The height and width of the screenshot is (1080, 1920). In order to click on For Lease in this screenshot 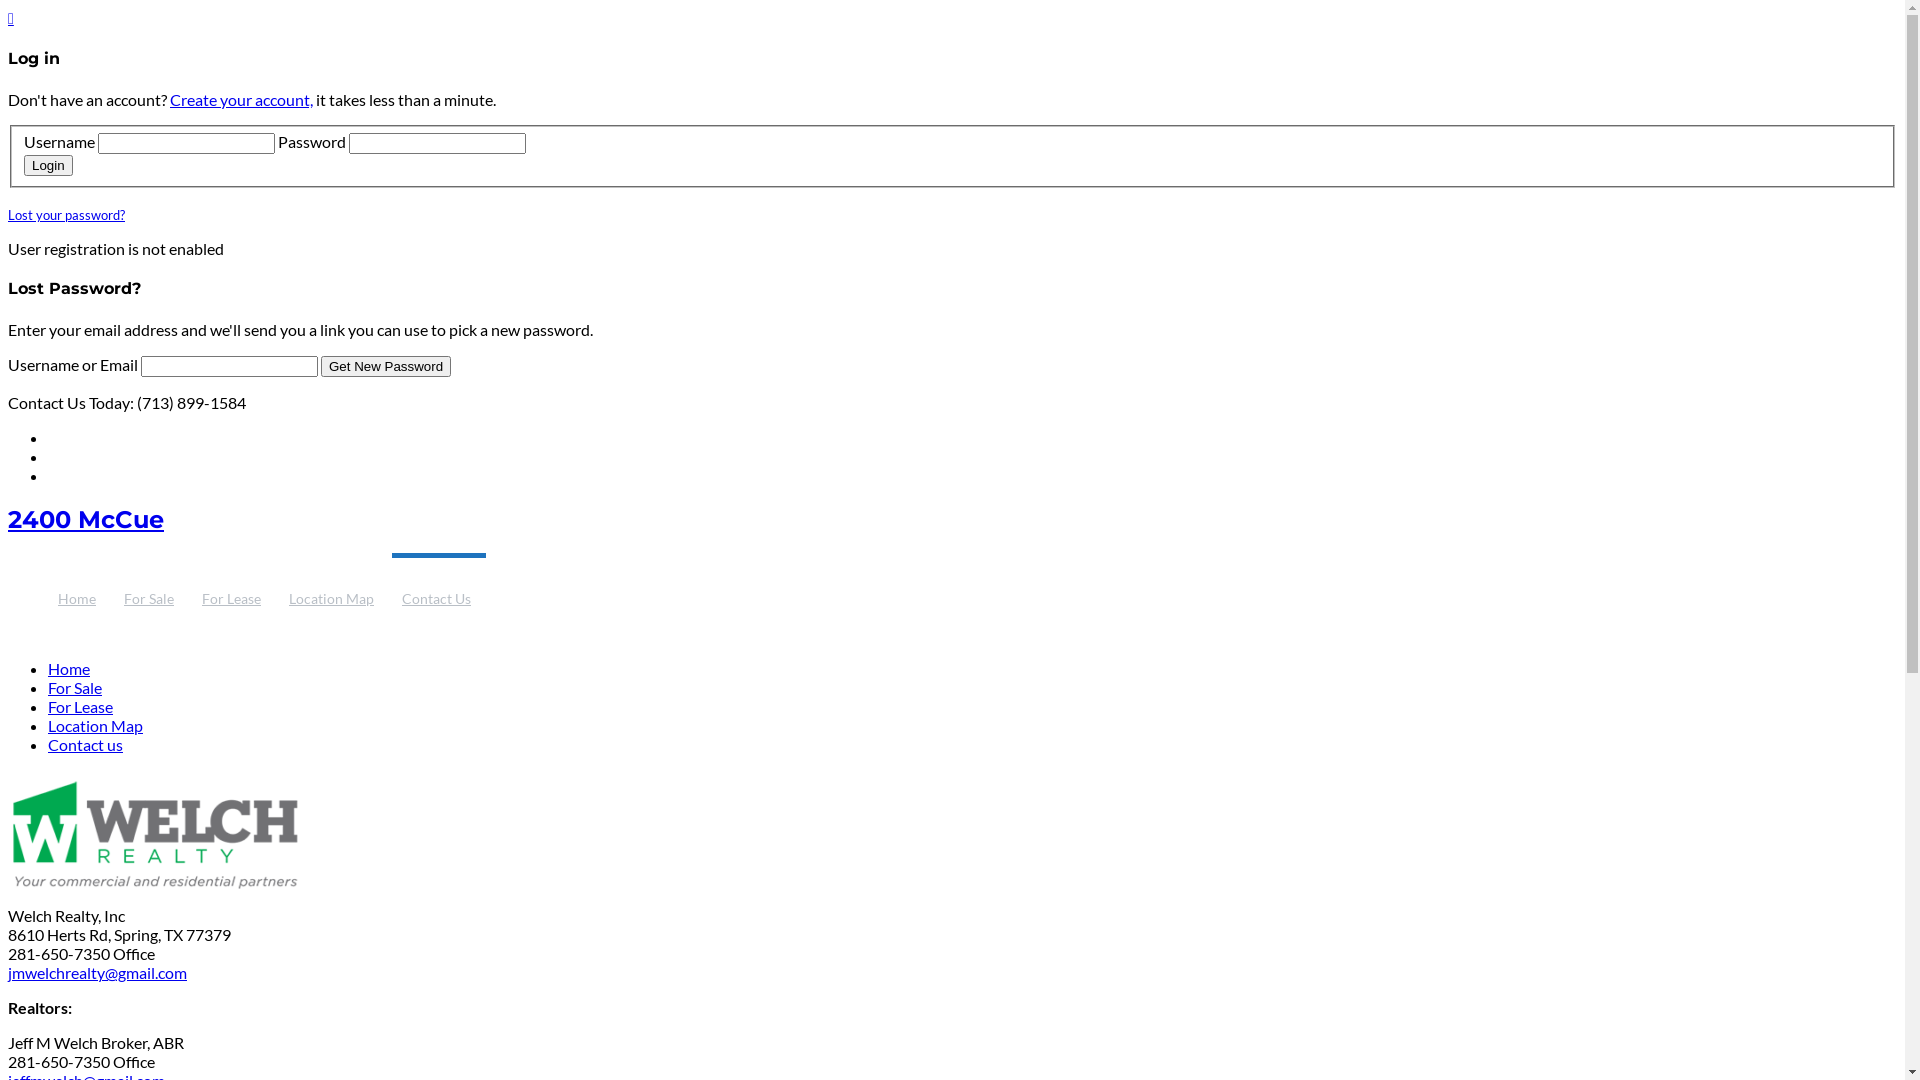, I will do `click(80, 706)`.